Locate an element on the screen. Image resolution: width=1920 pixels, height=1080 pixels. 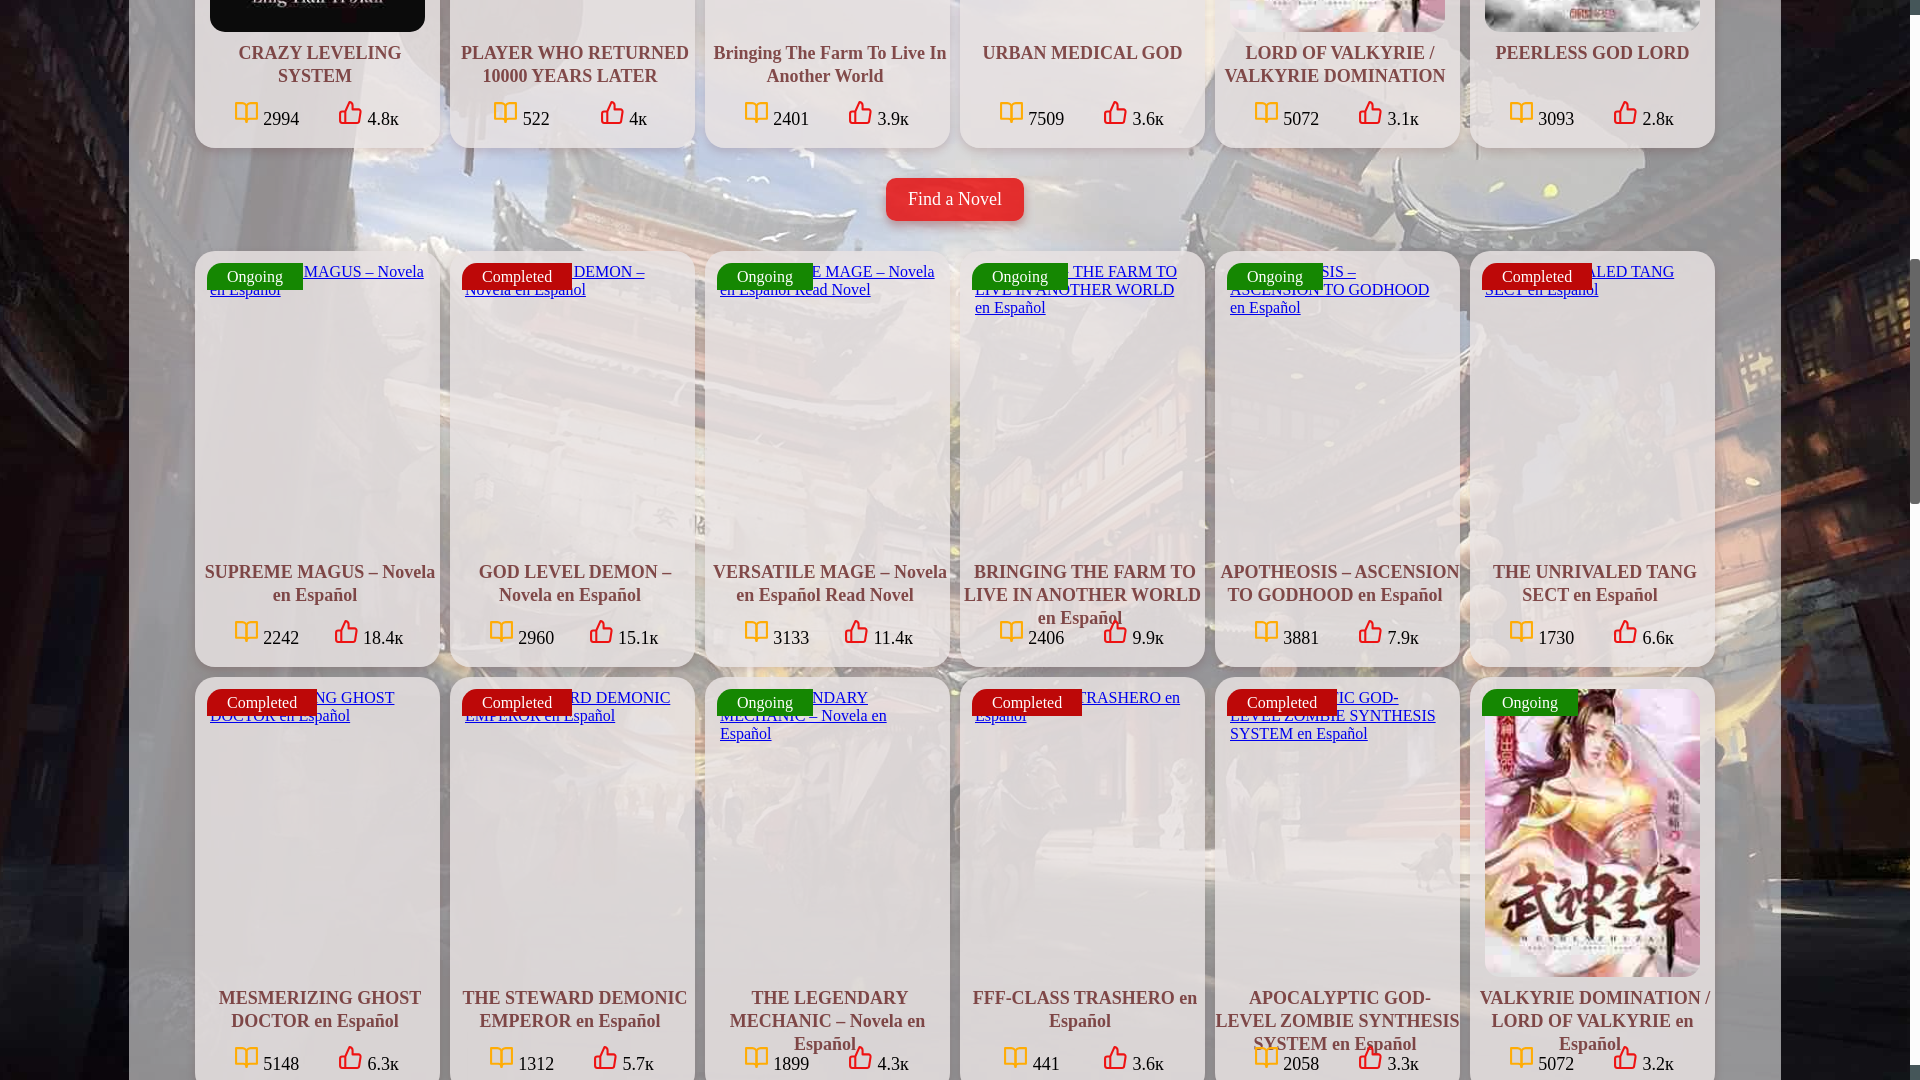
Liked 11392 people - JOIN! is located at coordinates (878, 634).